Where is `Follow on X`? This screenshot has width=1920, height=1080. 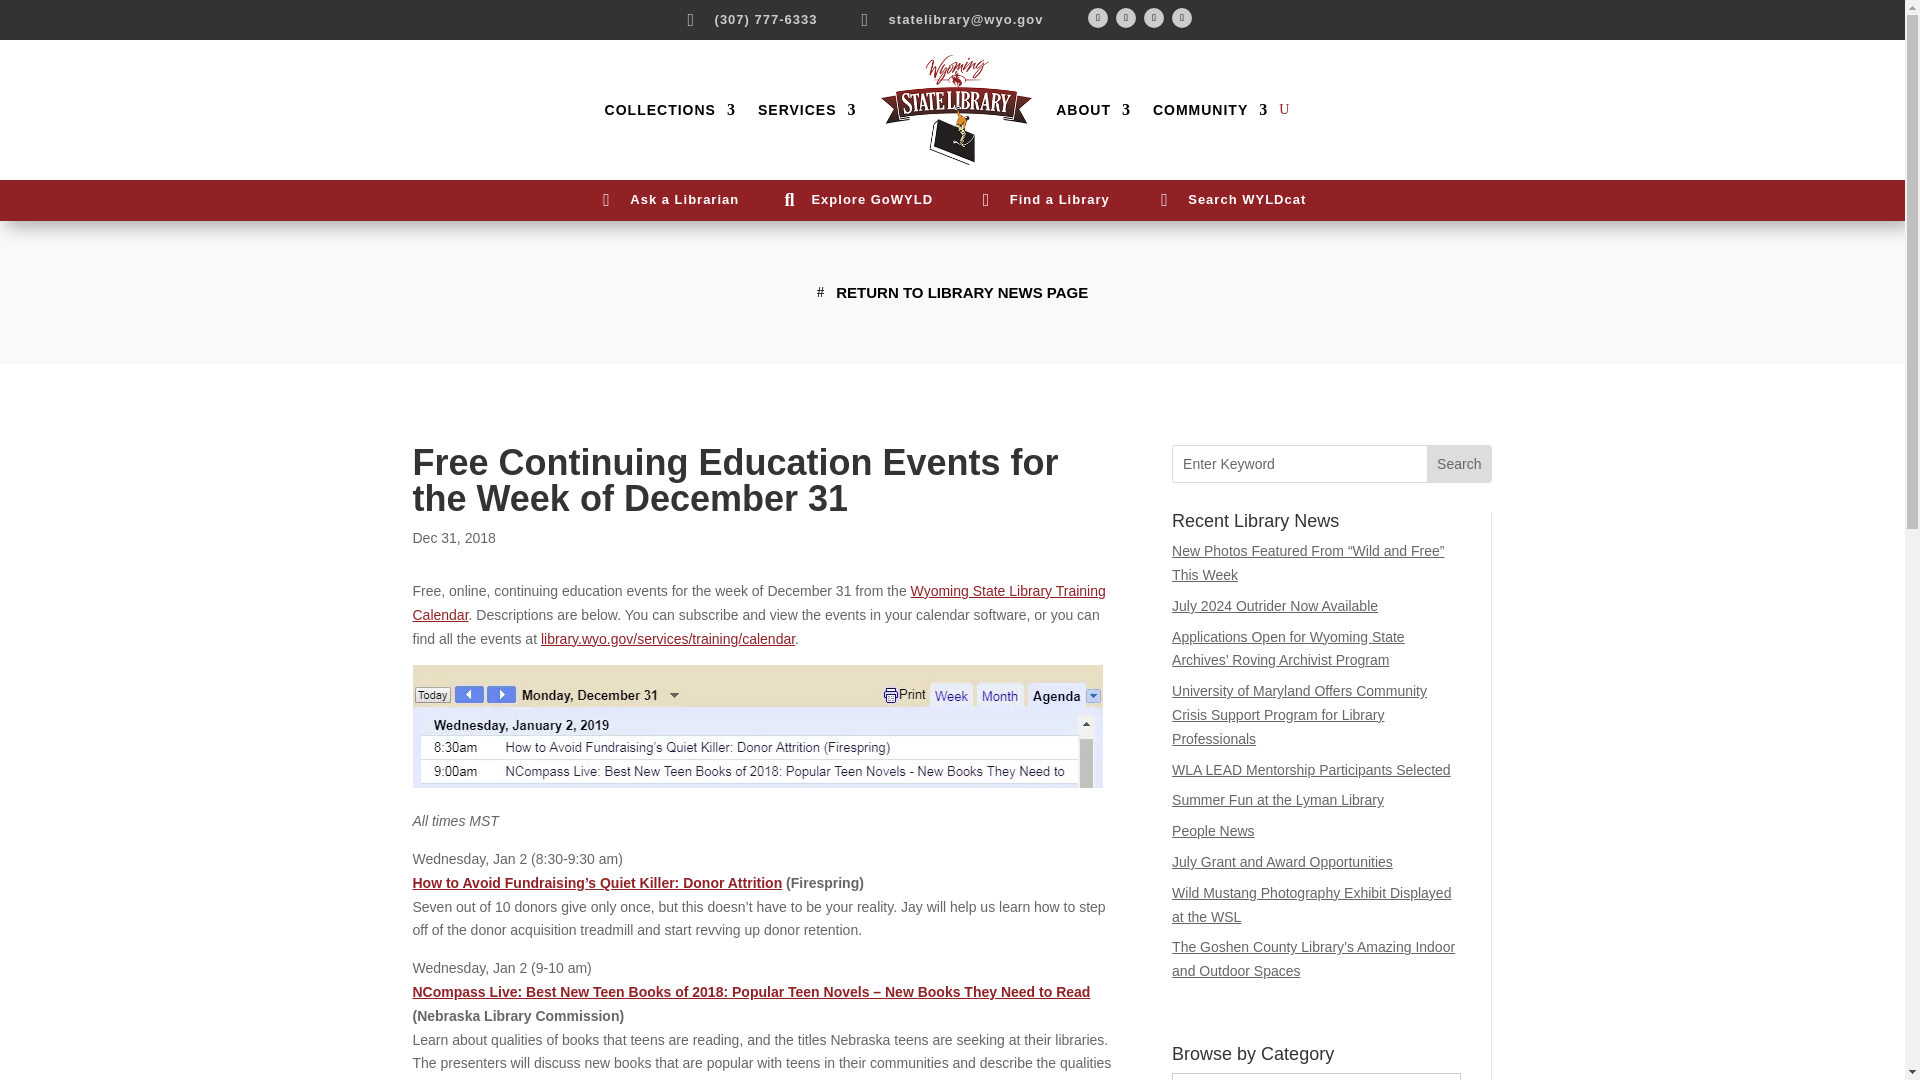
Follow on X is located at coordinates (1126, 18).